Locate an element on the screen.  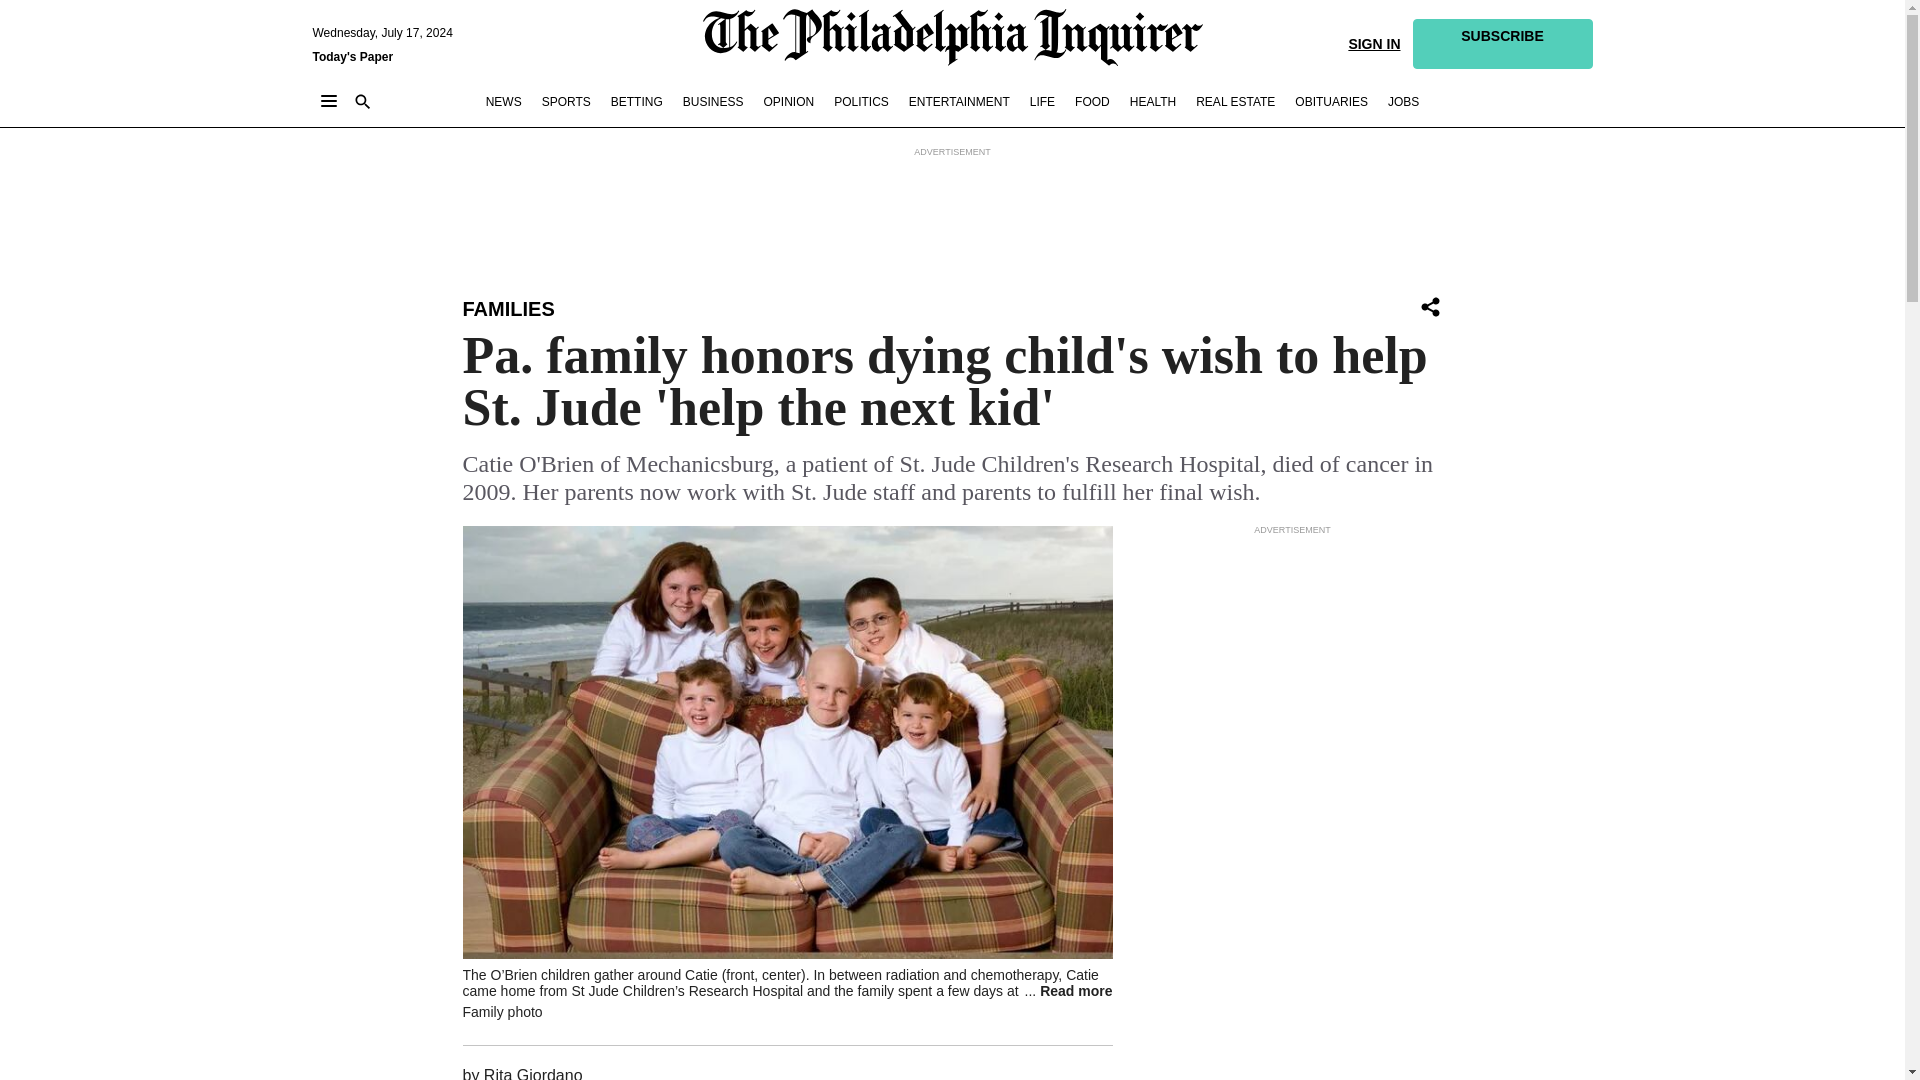
LIFE is located at coordinates (1042, 102).